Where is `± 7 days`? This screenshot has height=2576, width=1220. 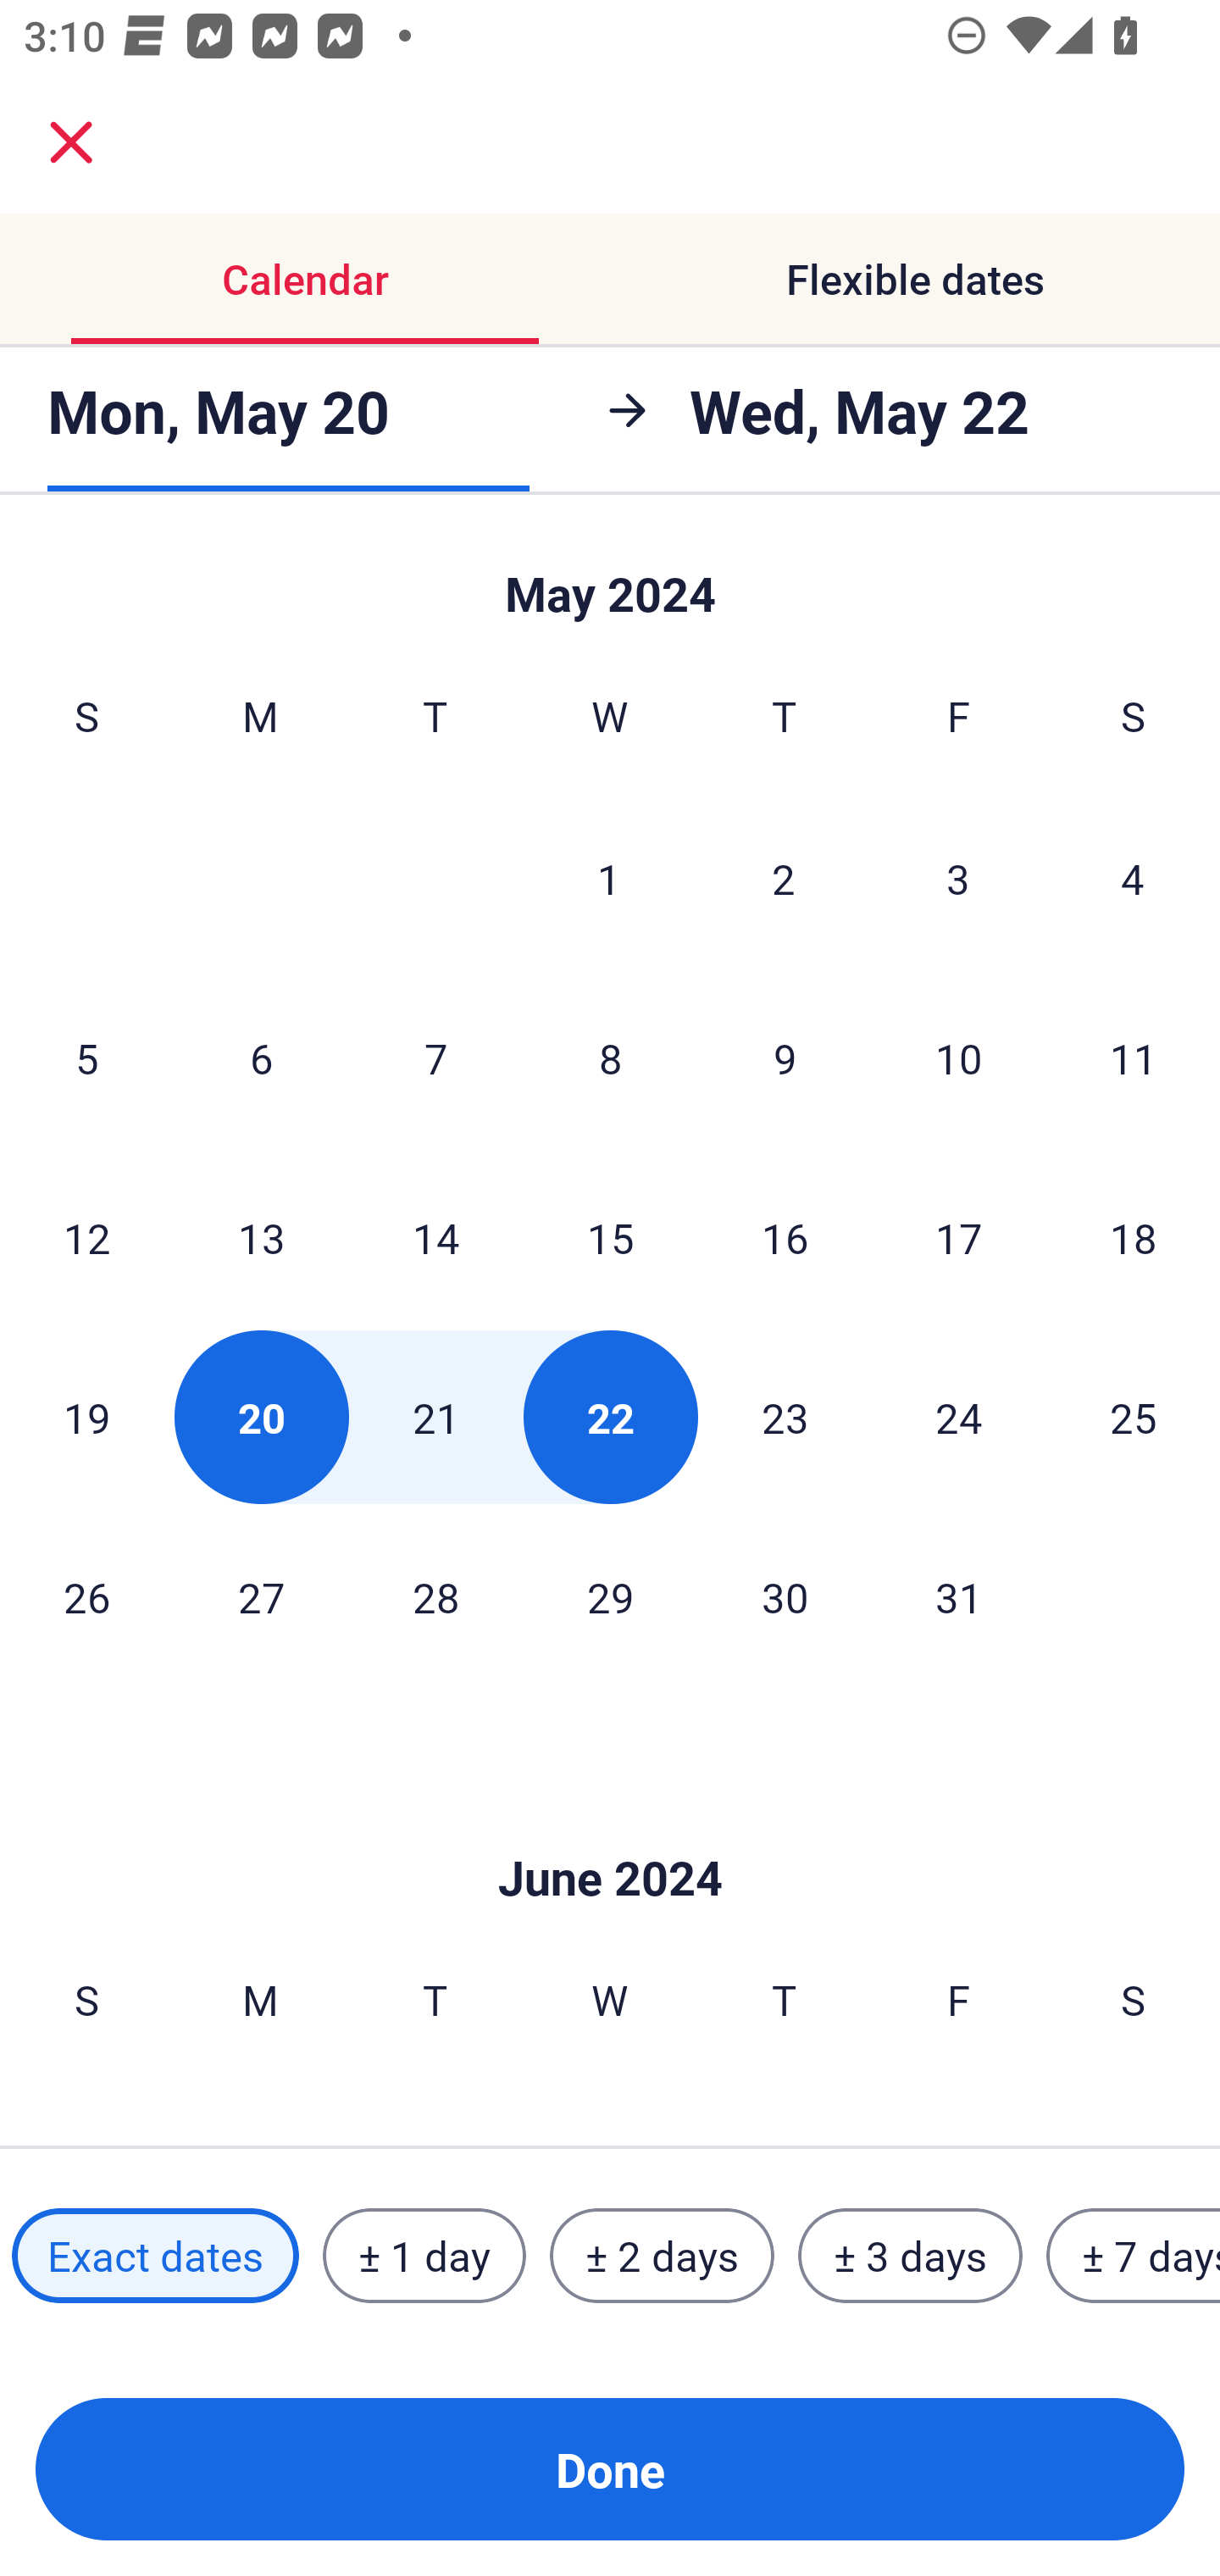 ± 7 days is located at coordinates (1134, 2255).